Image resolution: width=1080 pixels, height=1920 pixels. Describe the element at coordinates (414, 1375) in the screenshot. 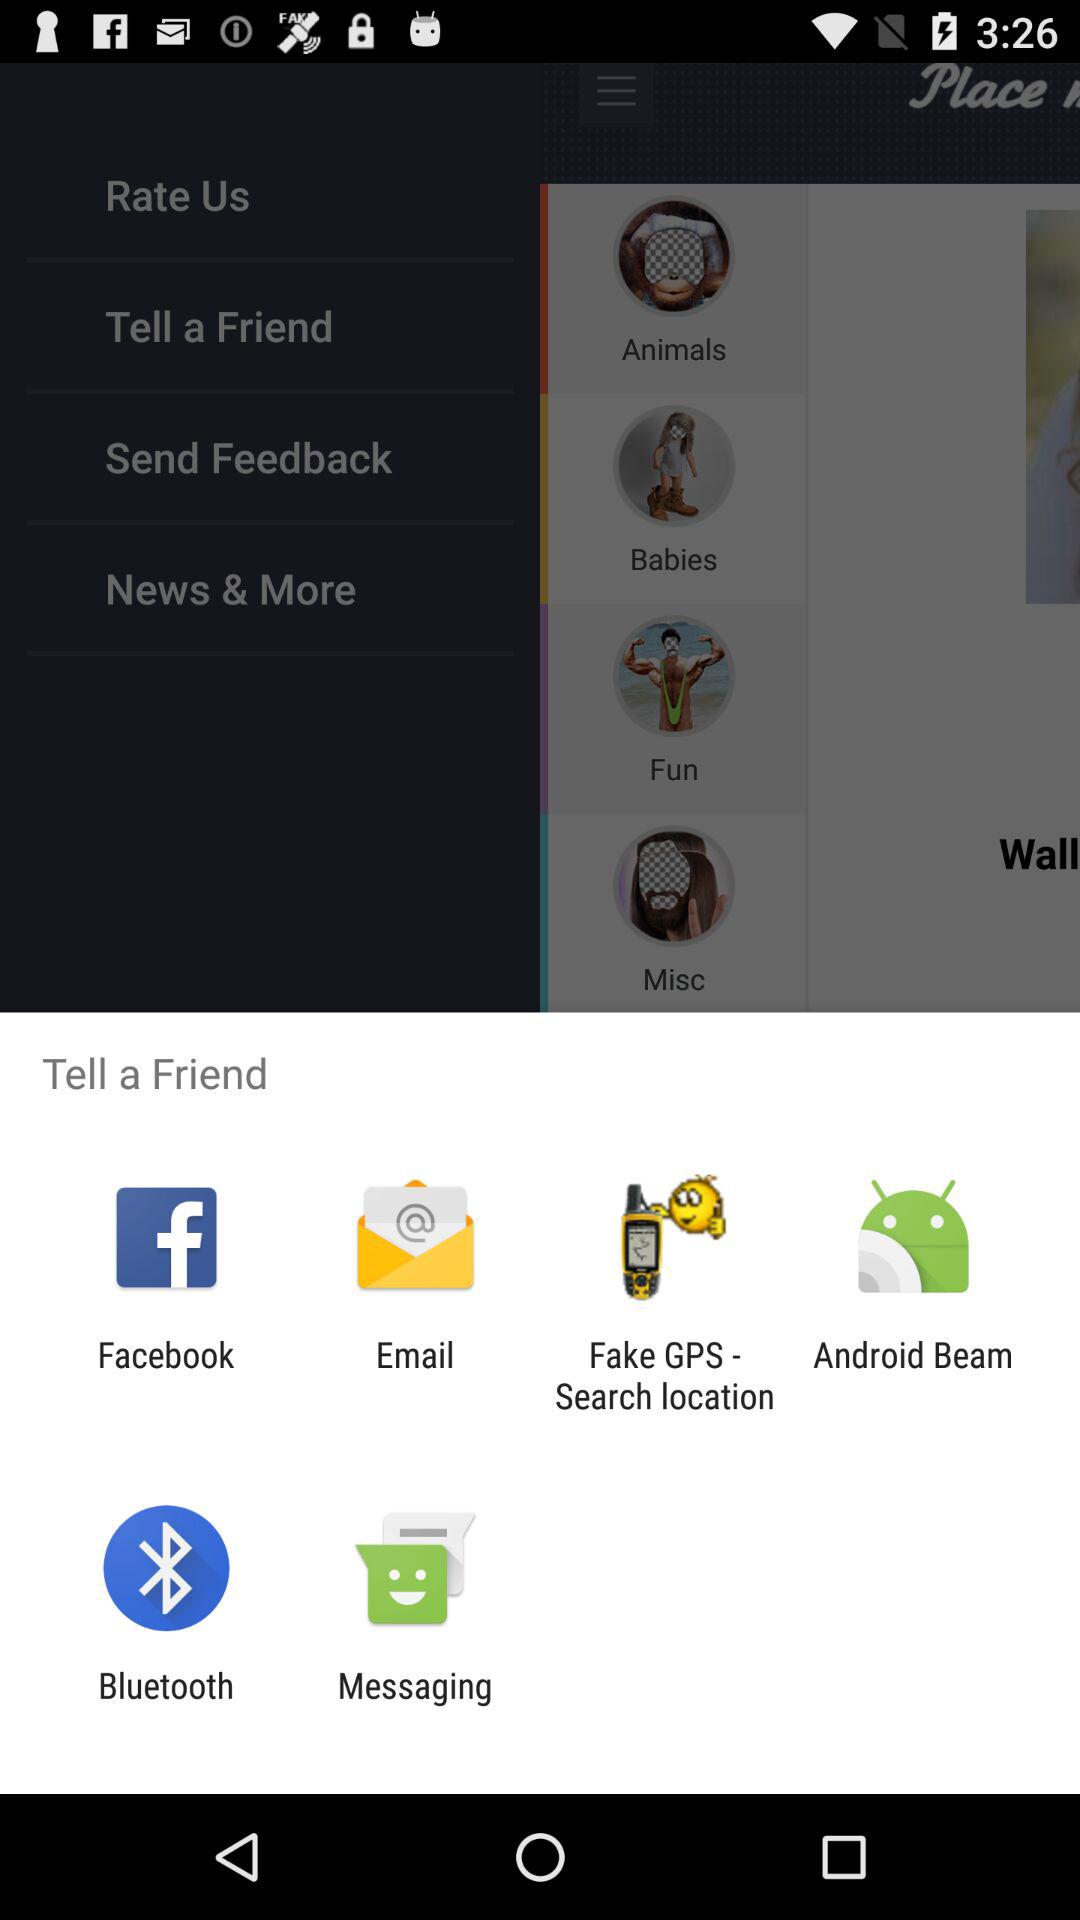

I see `click item next to the fake gps search icon` at that location.